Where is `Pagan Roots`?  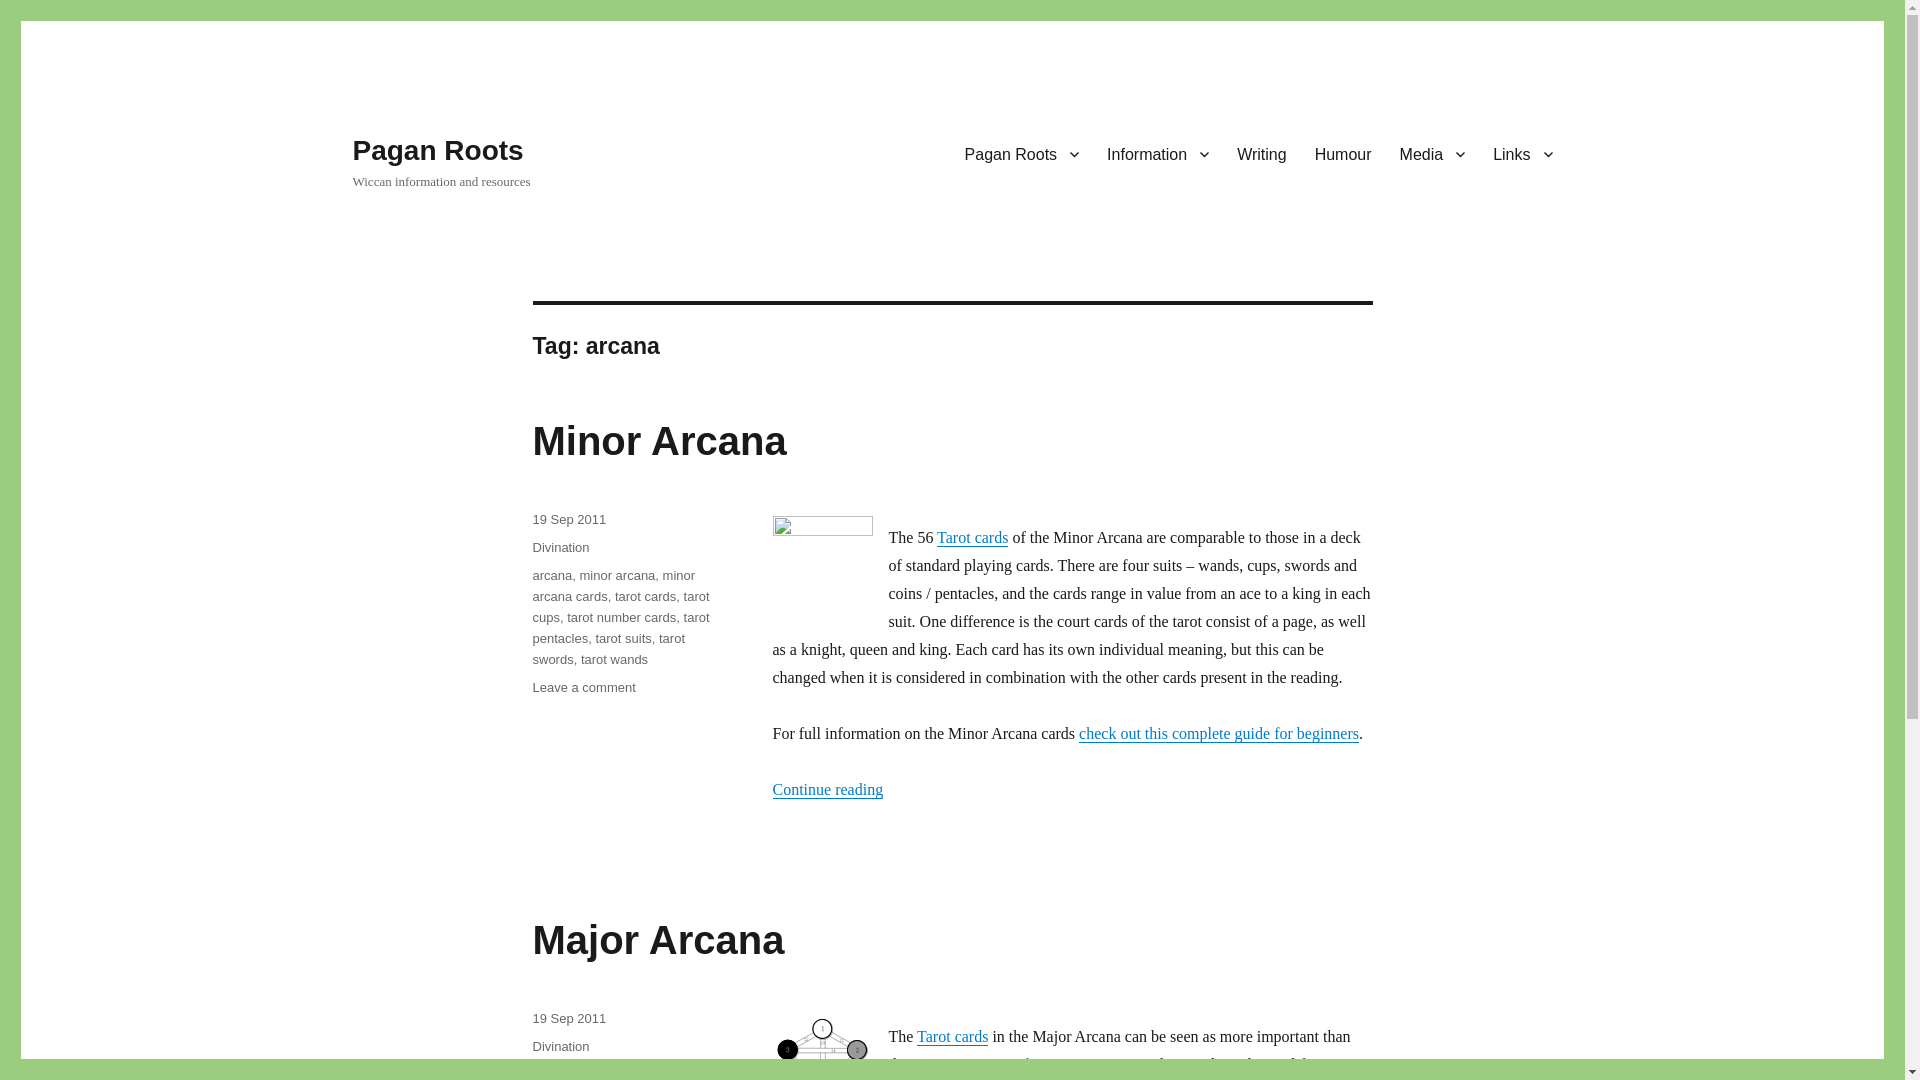
Pagan Roots is located at coordinates (436, 150).